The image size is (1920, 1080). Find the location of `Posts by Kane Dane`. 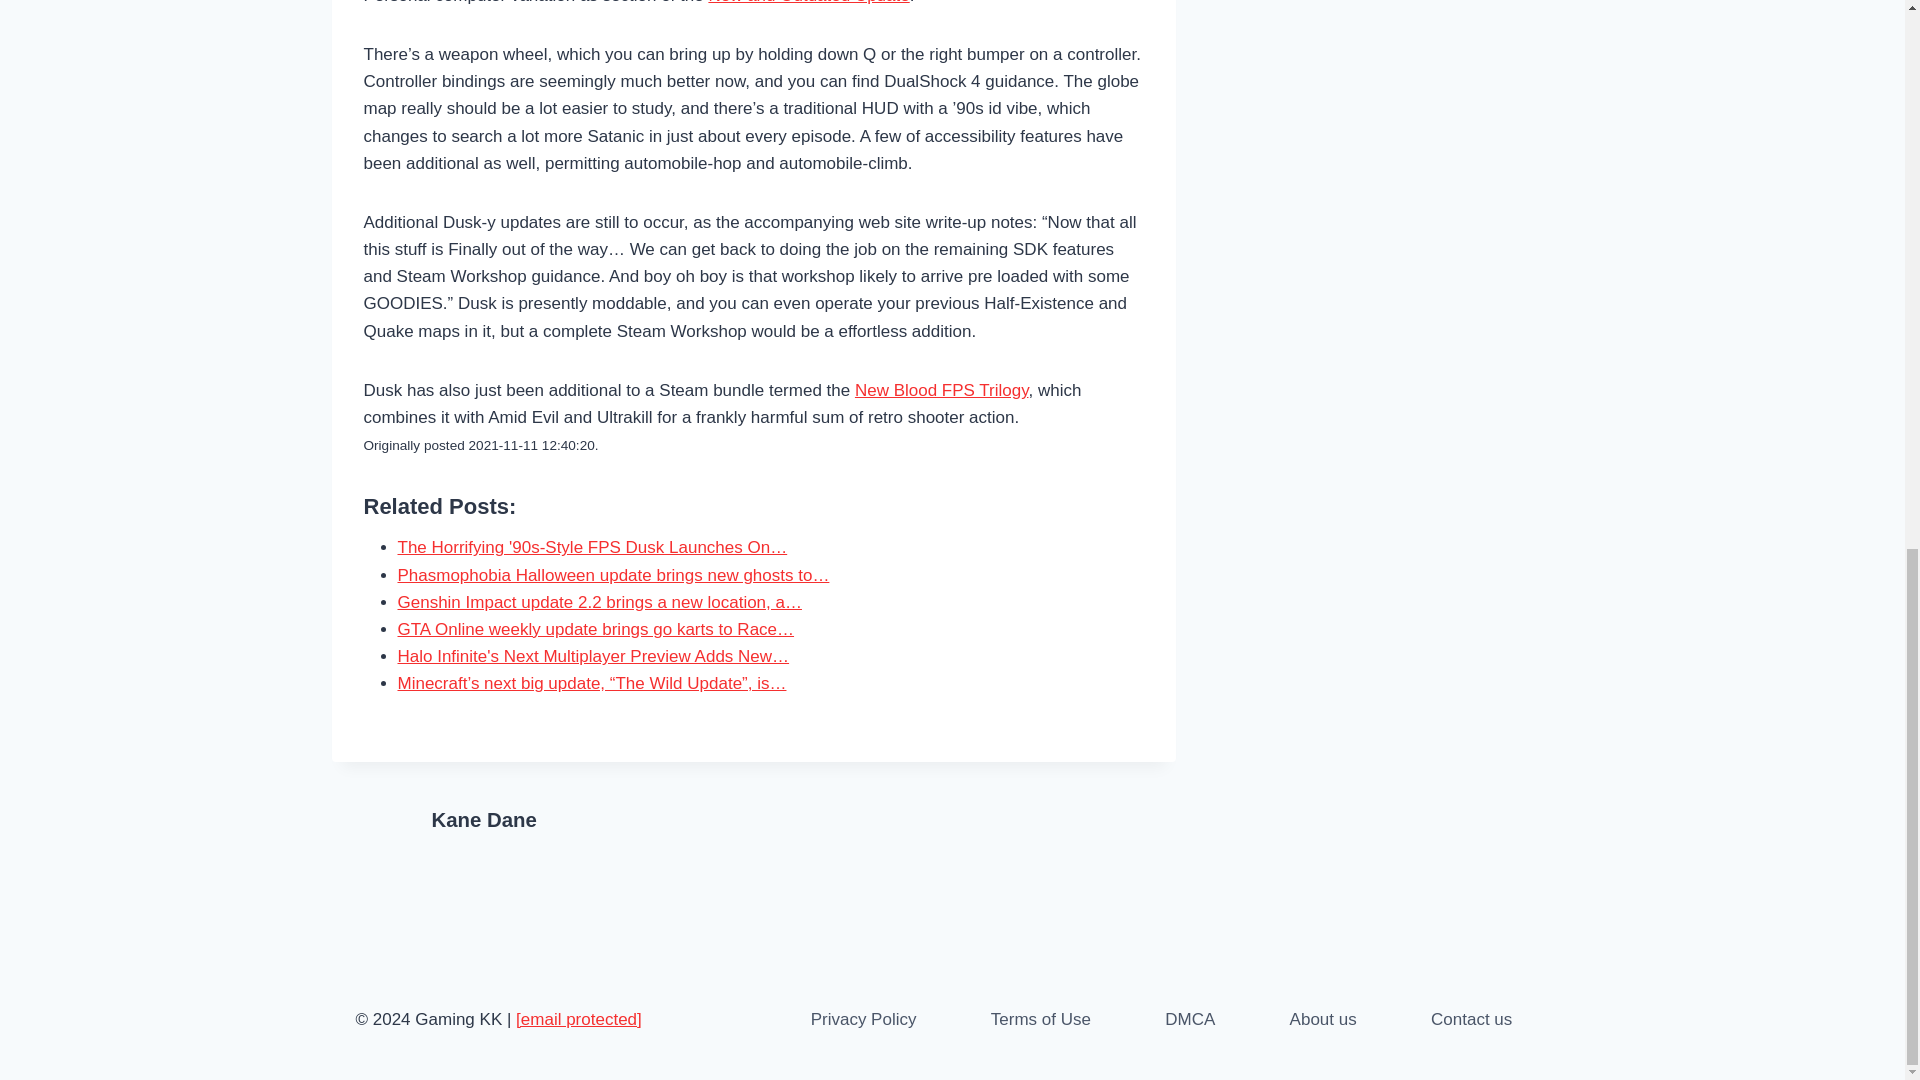

Posts by Kane Dane is located at coordinates (484, 819).